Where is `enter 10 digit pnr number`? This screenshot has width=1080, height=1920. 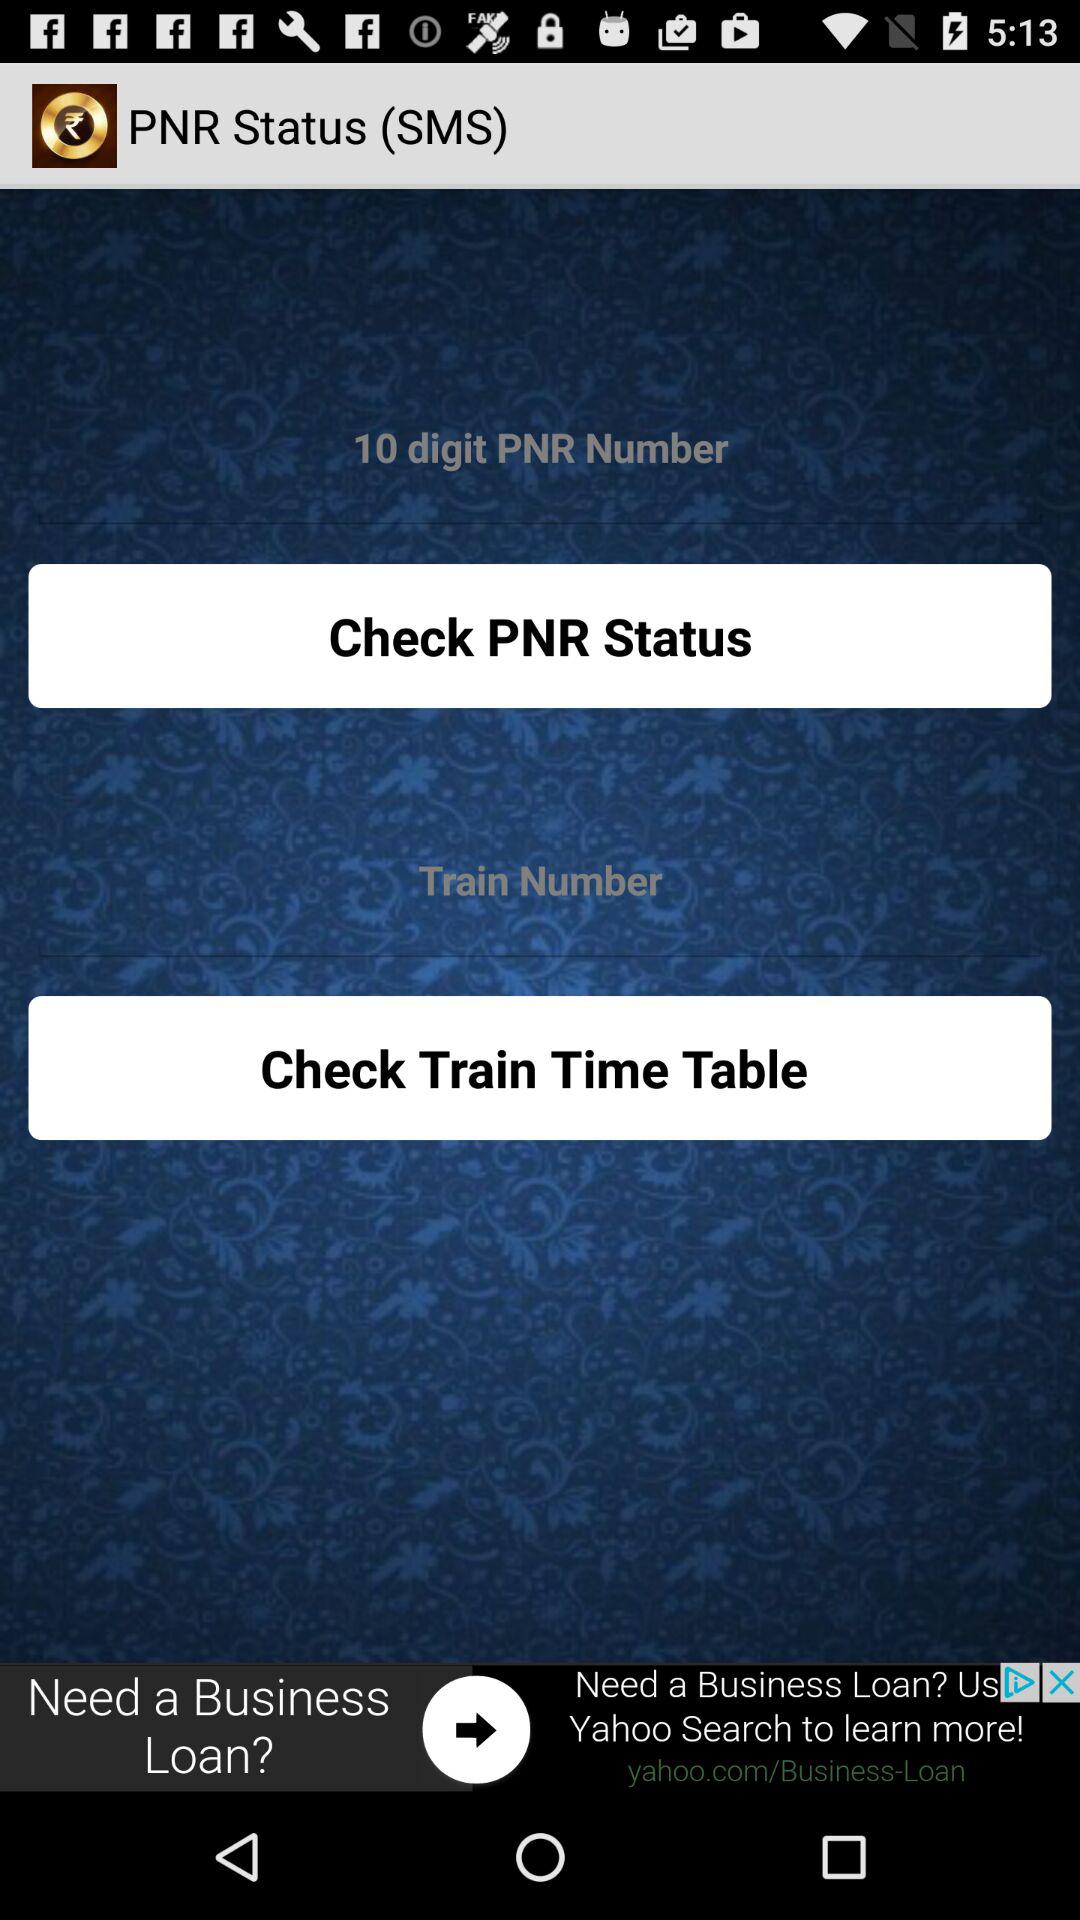
enter 10 digit pnr number is located at coordinates (540, 448).